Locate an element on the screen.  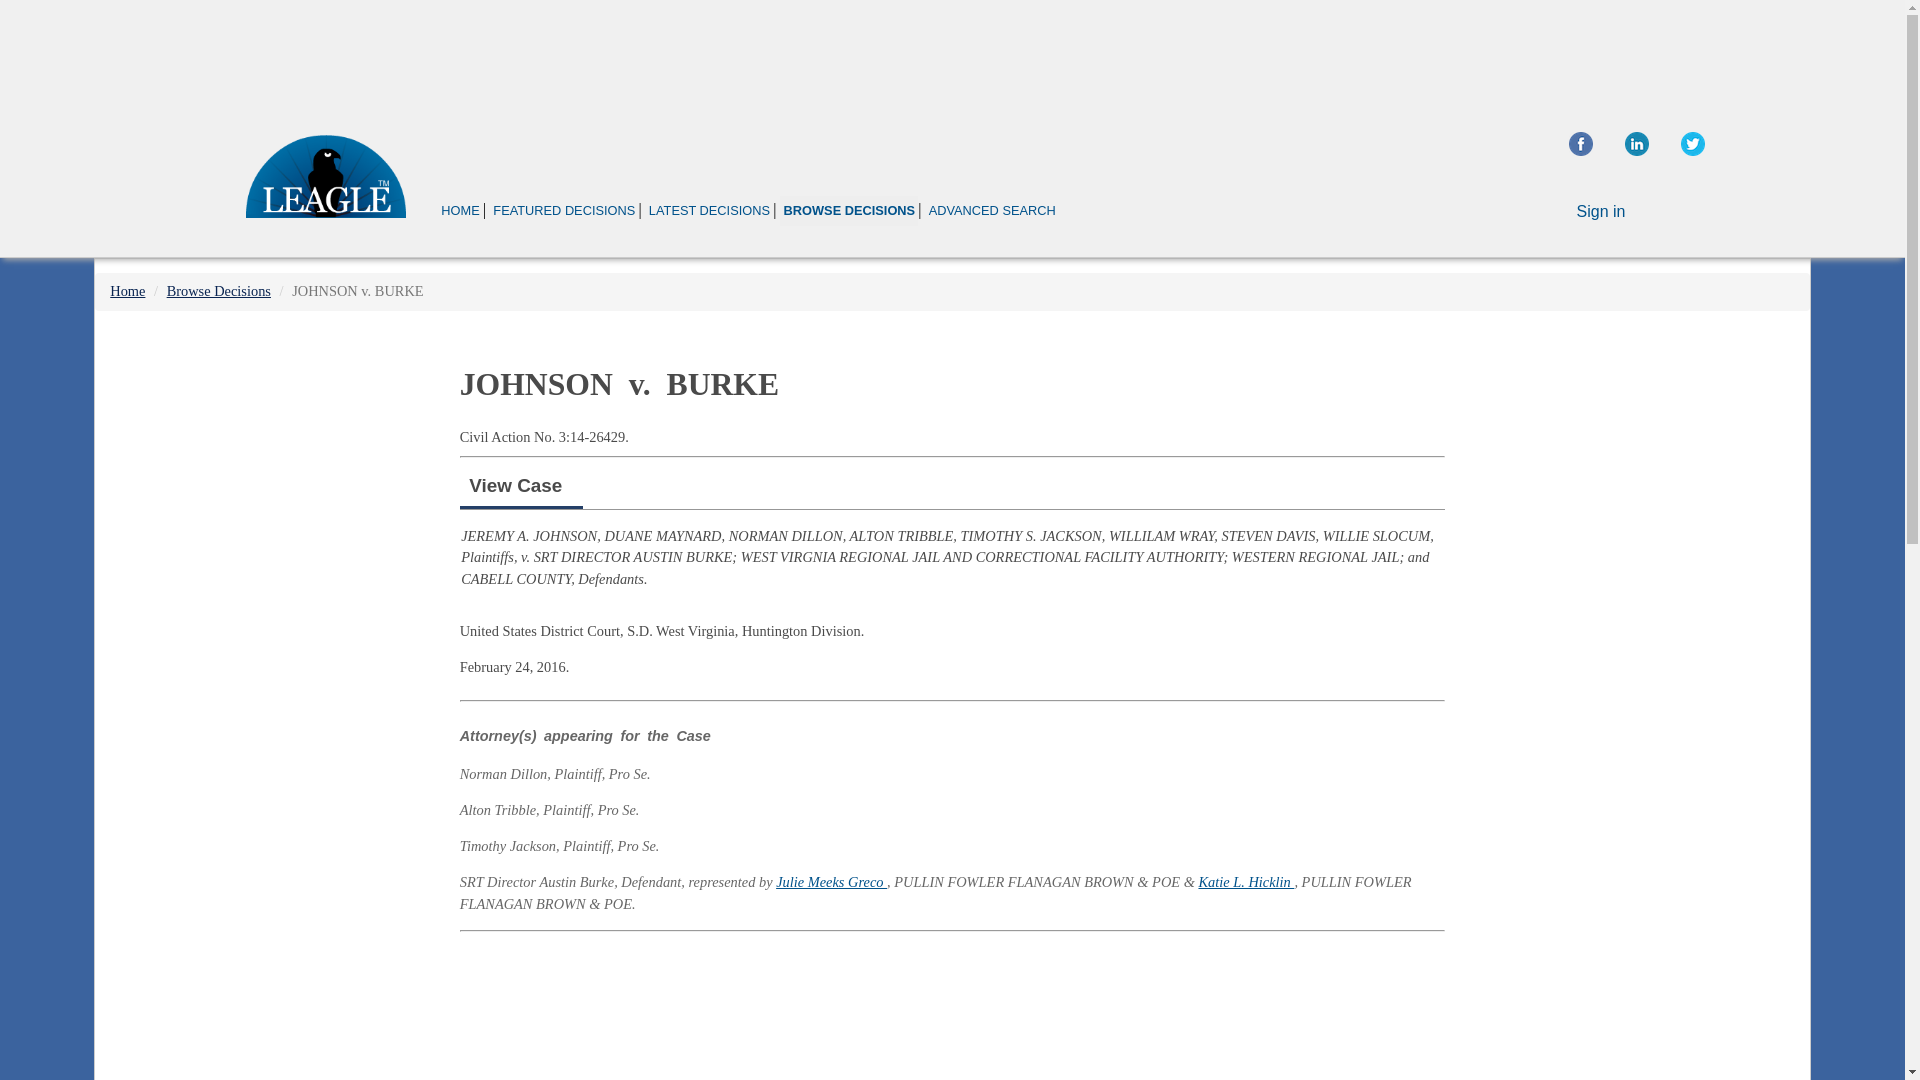
Sign in is located at coordinates (1601, 212).